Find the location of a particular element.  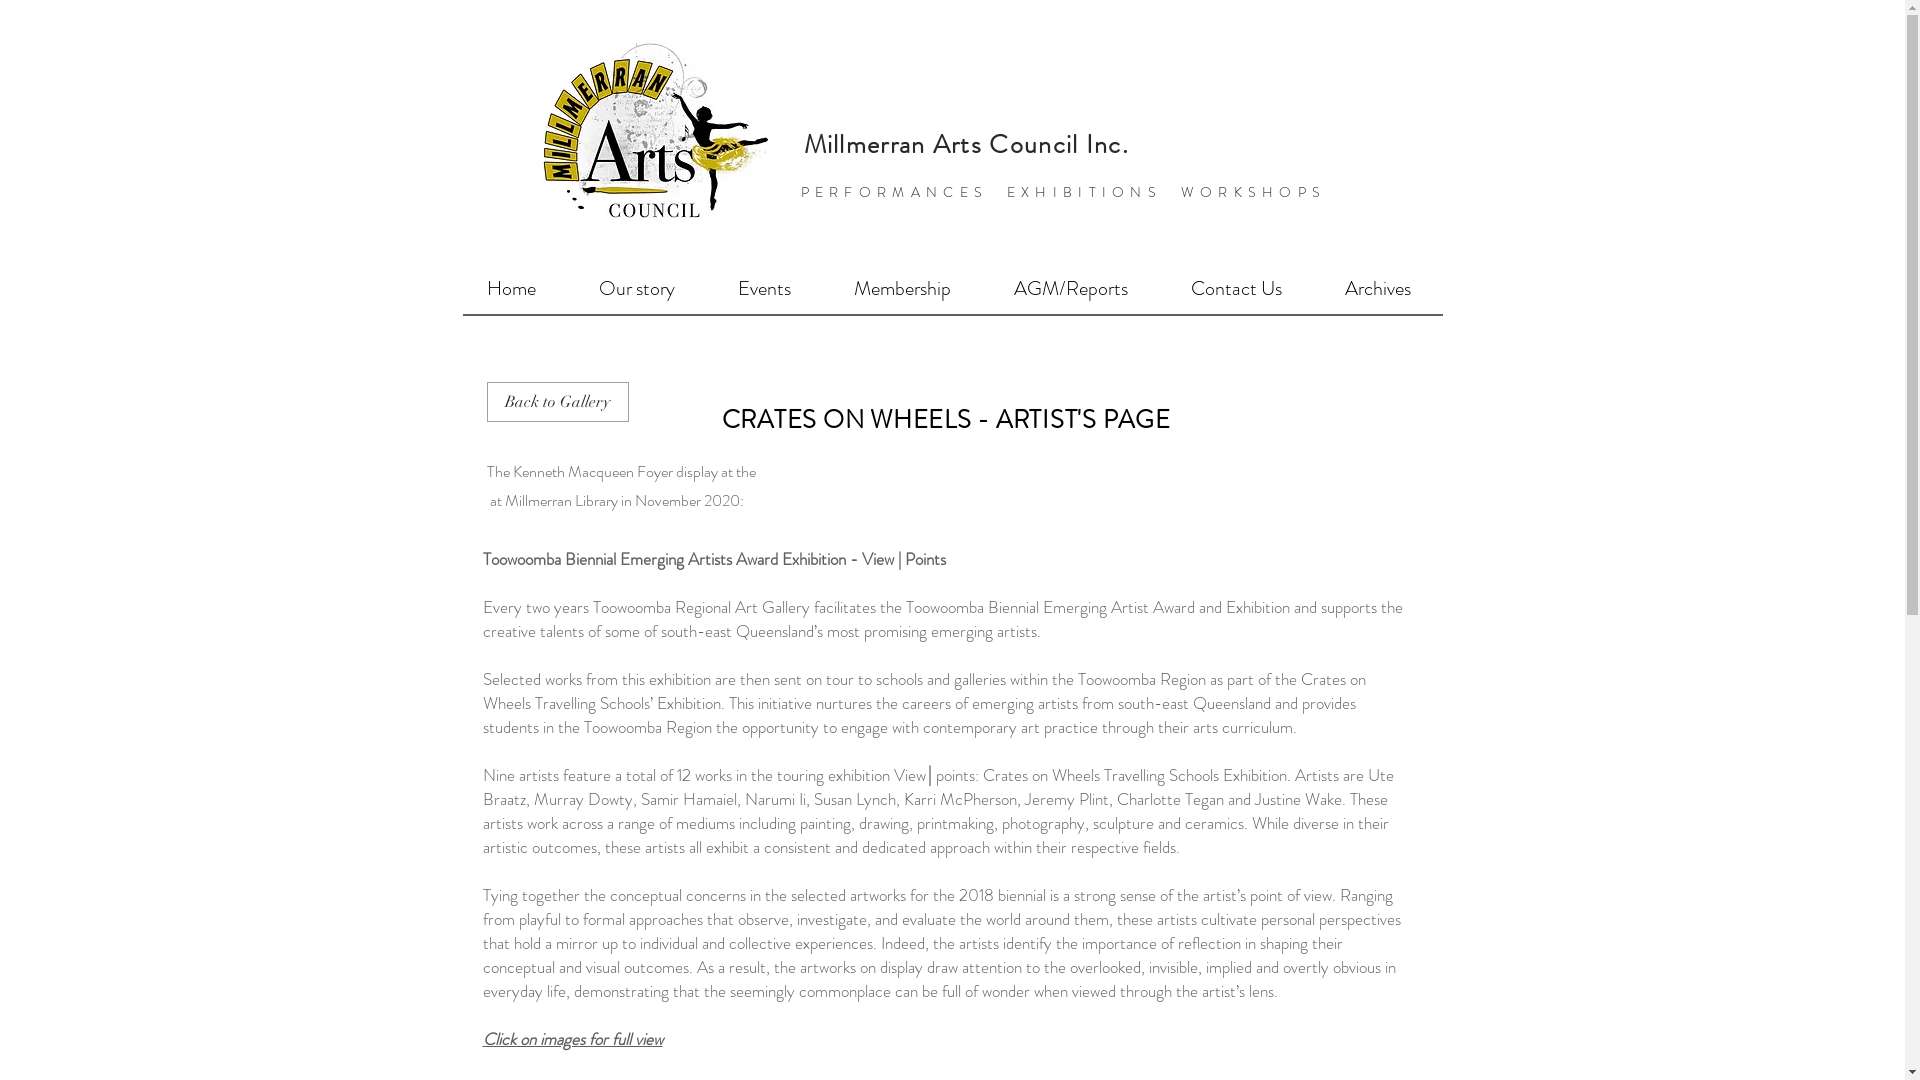

Home is located at coordinates (510, 289).